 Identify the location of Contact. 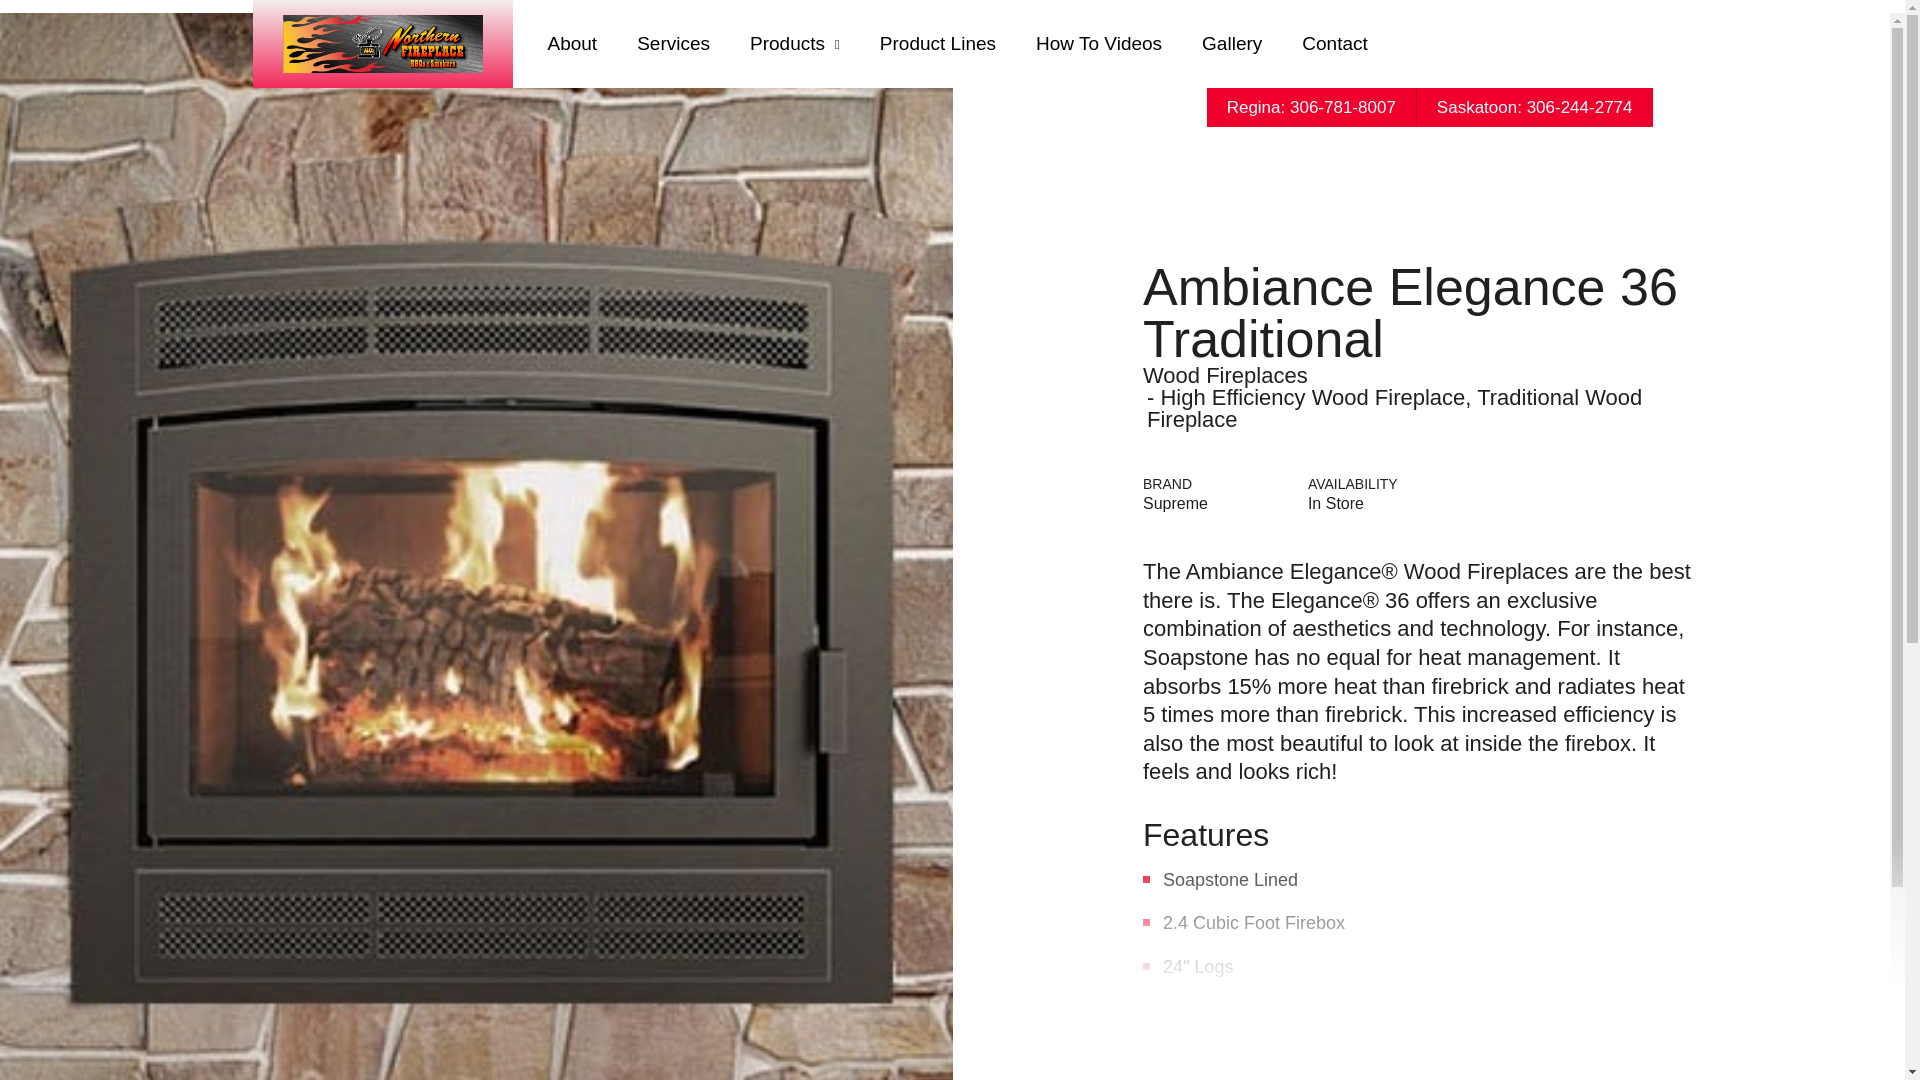
(1334, 43).